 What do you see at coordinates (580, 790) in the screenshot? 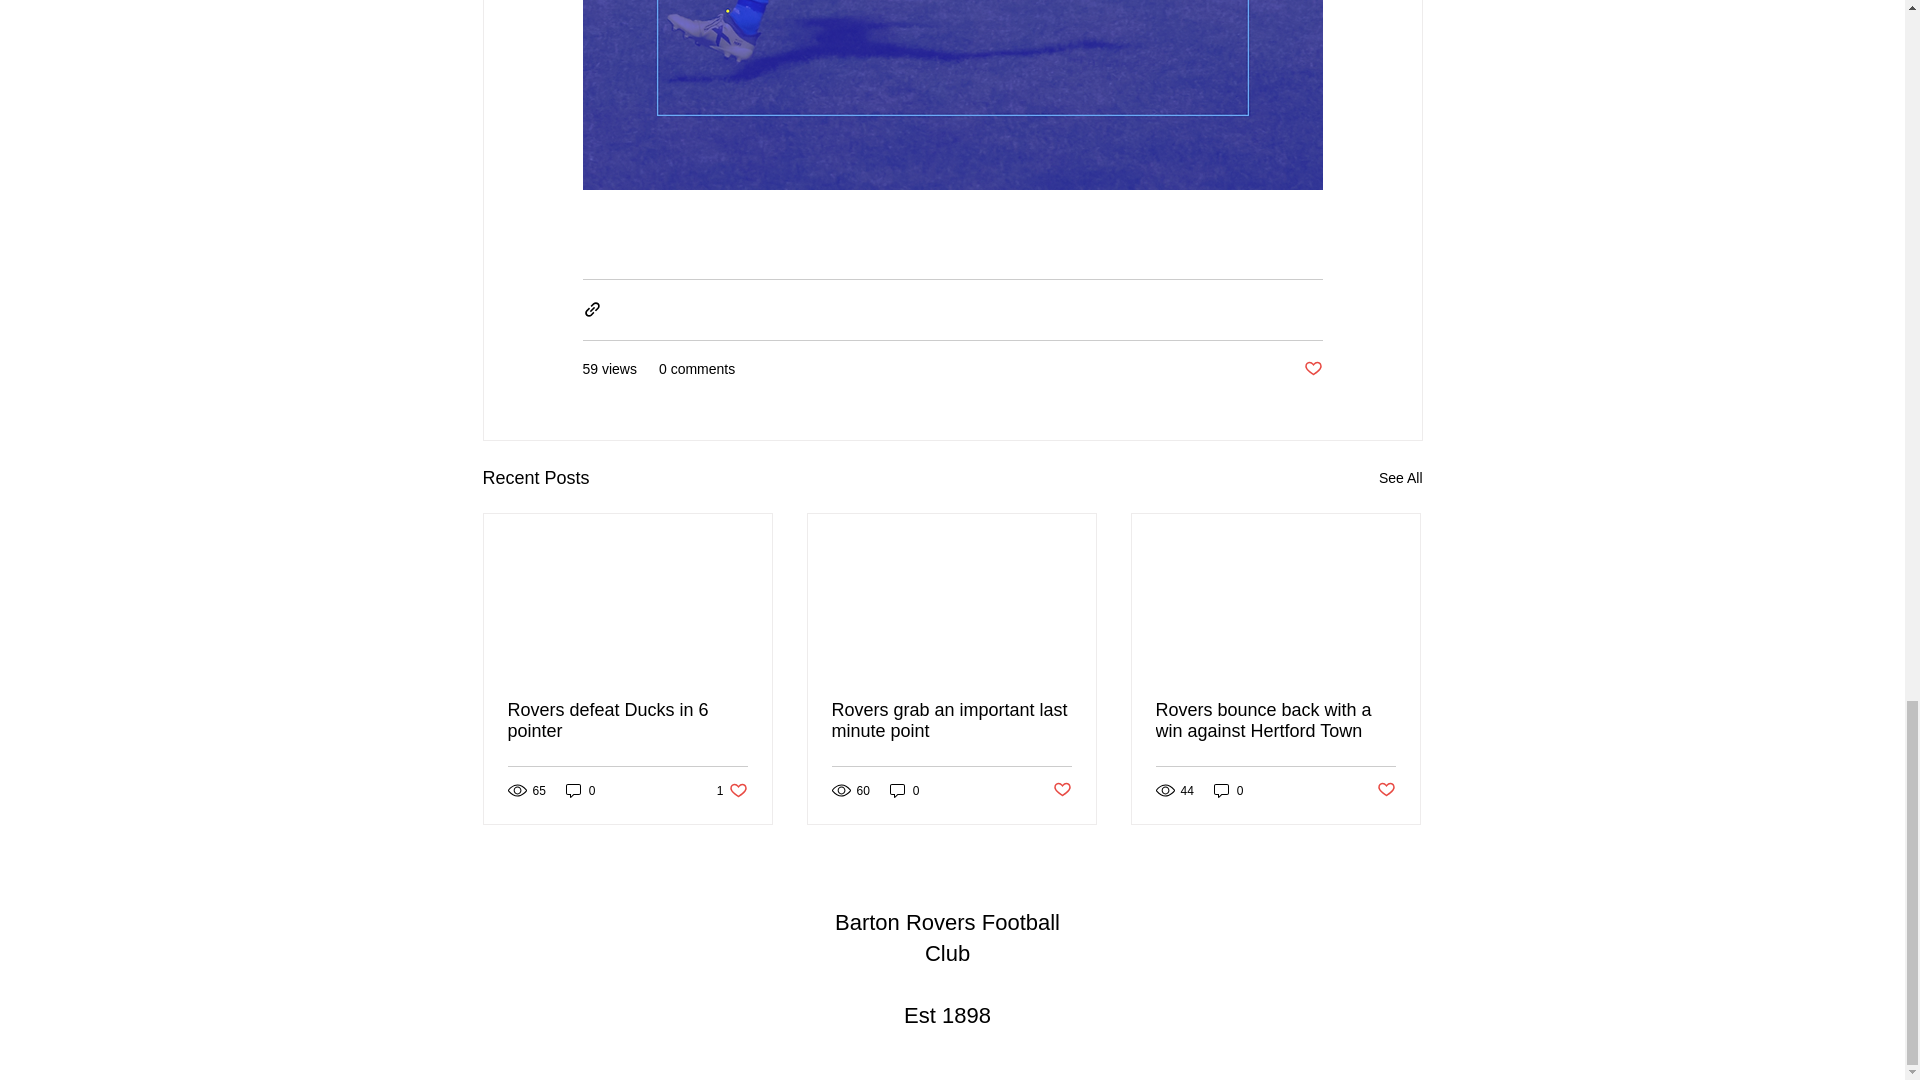
I see `Rovers bounce back with a win against Hertford Town` at bounding box center [580, 790].